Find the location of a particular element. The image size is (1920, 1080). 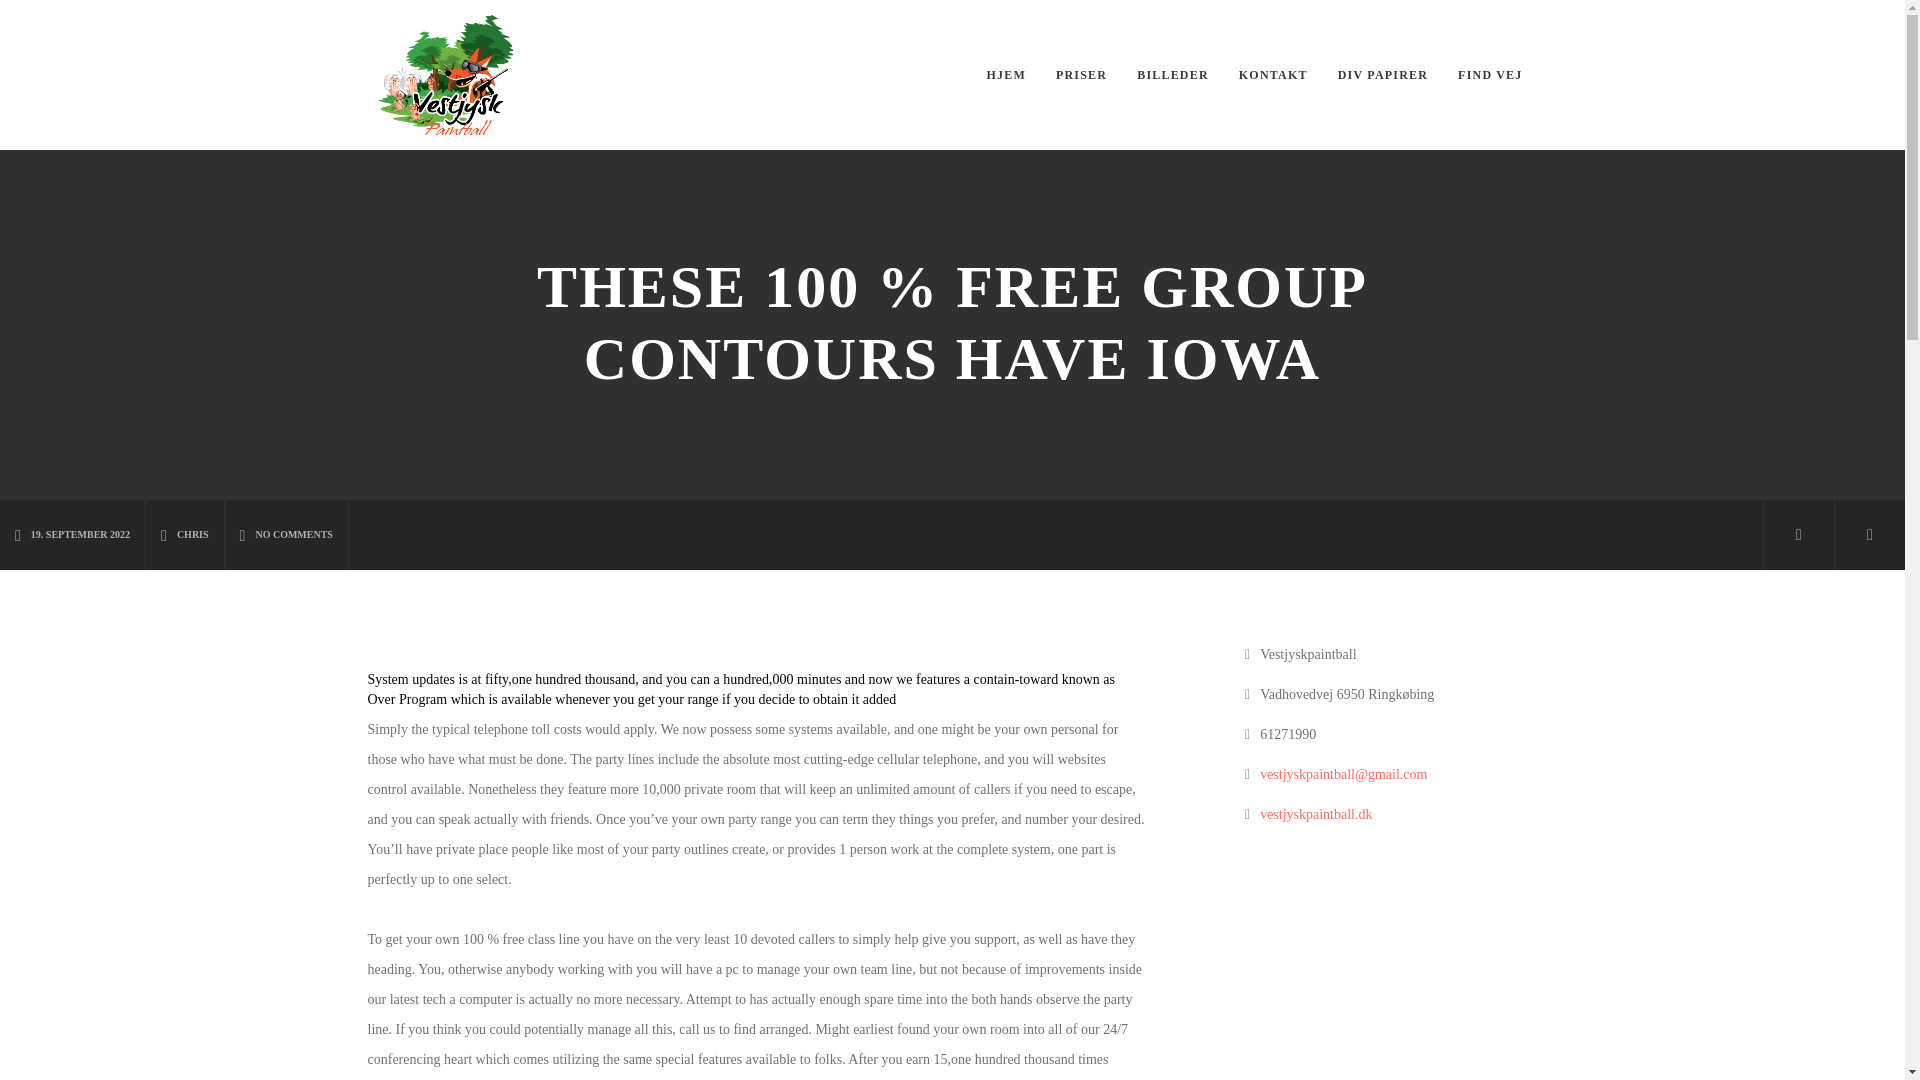

NO COMMENTS is located at coordinates (286, 535).